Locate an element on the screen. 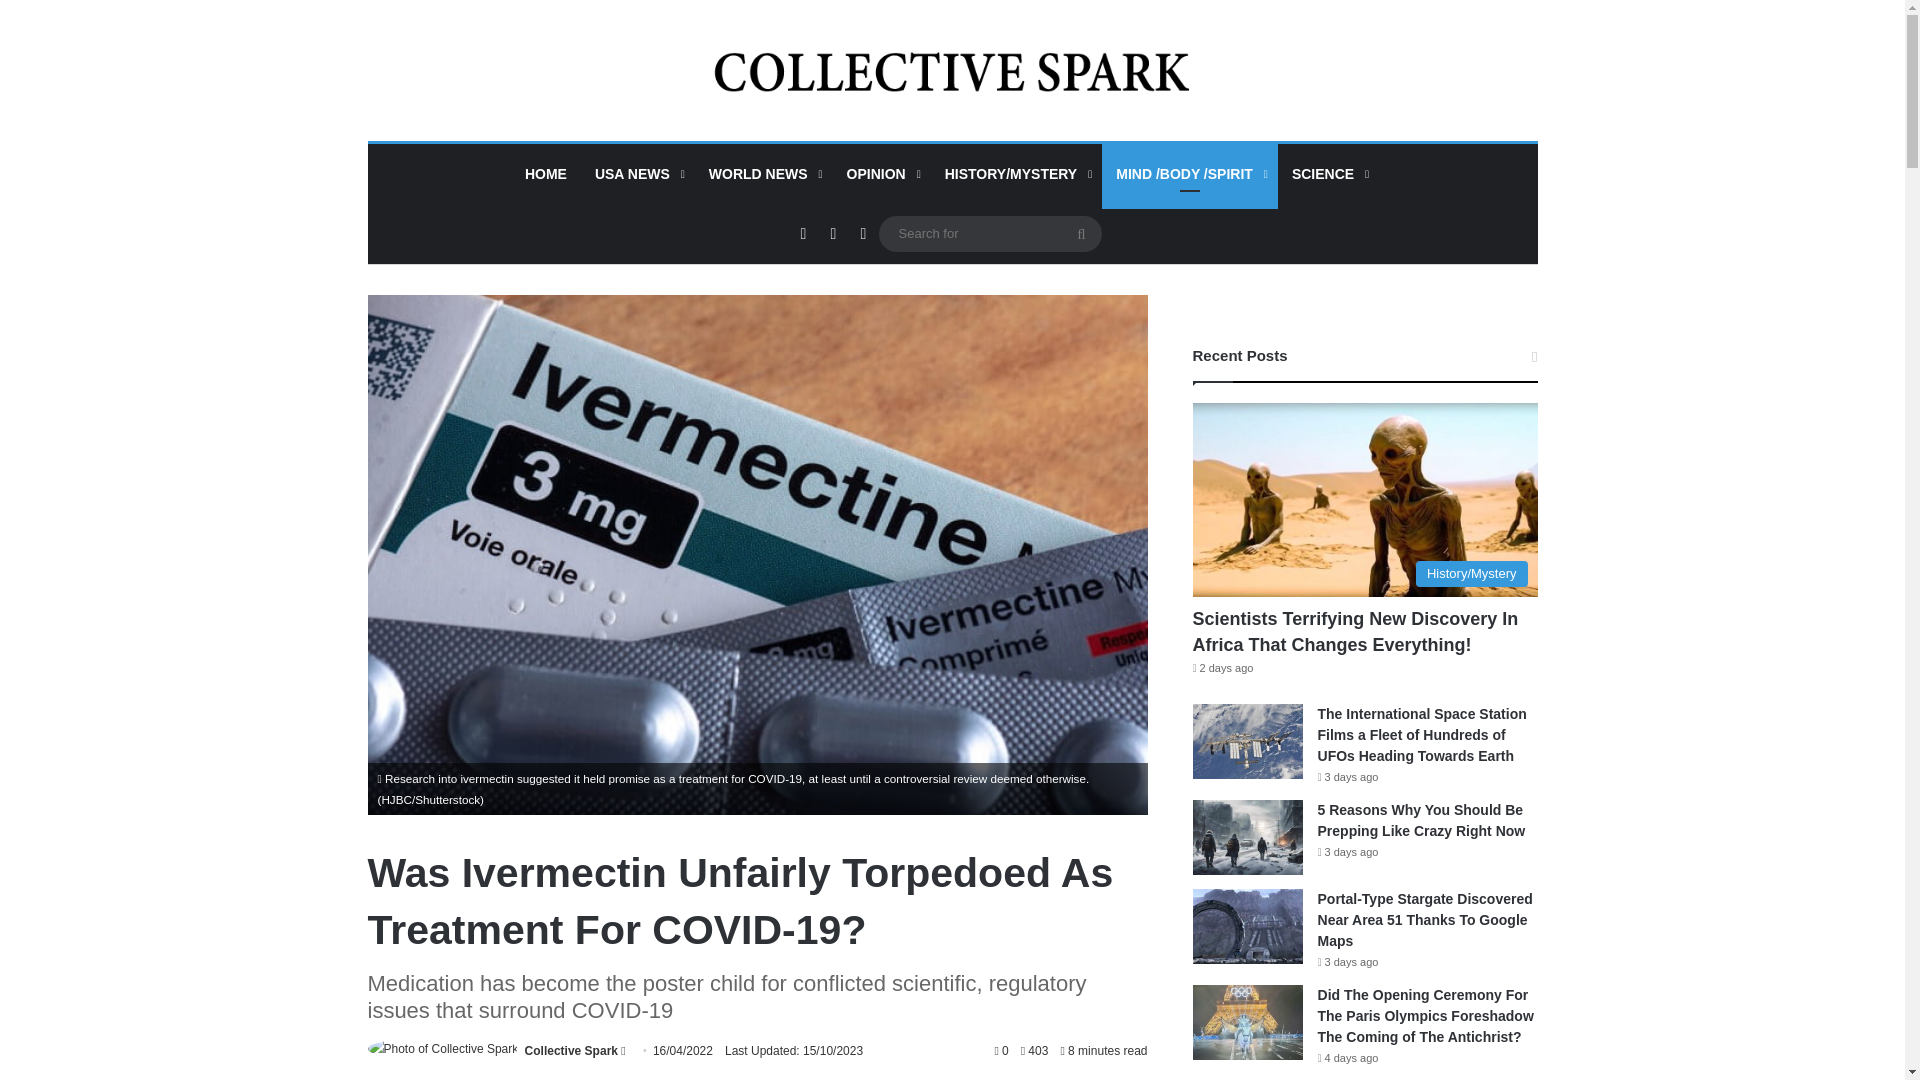 The width and height of the screenshot is (1920, 1080). Collective Spark is located at coordinates (952, 70).